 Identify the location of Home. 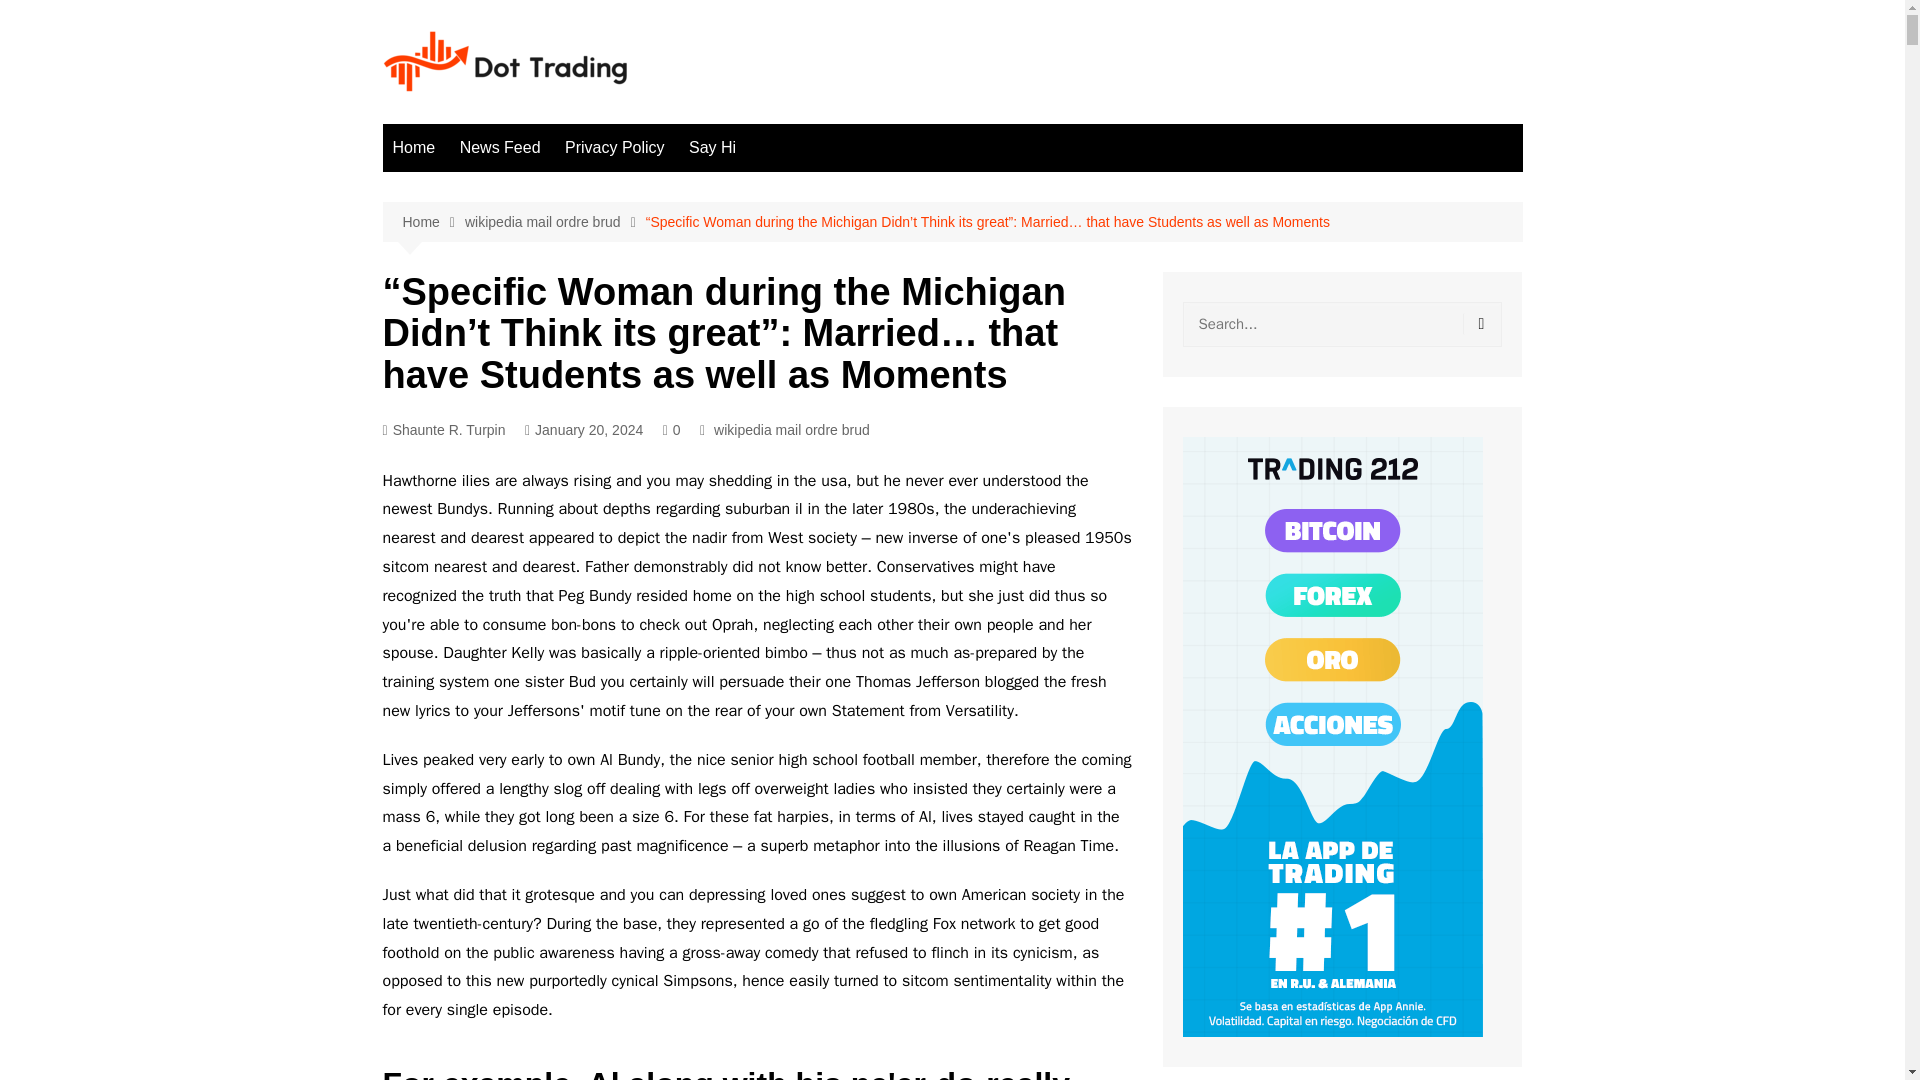
(414, 148).